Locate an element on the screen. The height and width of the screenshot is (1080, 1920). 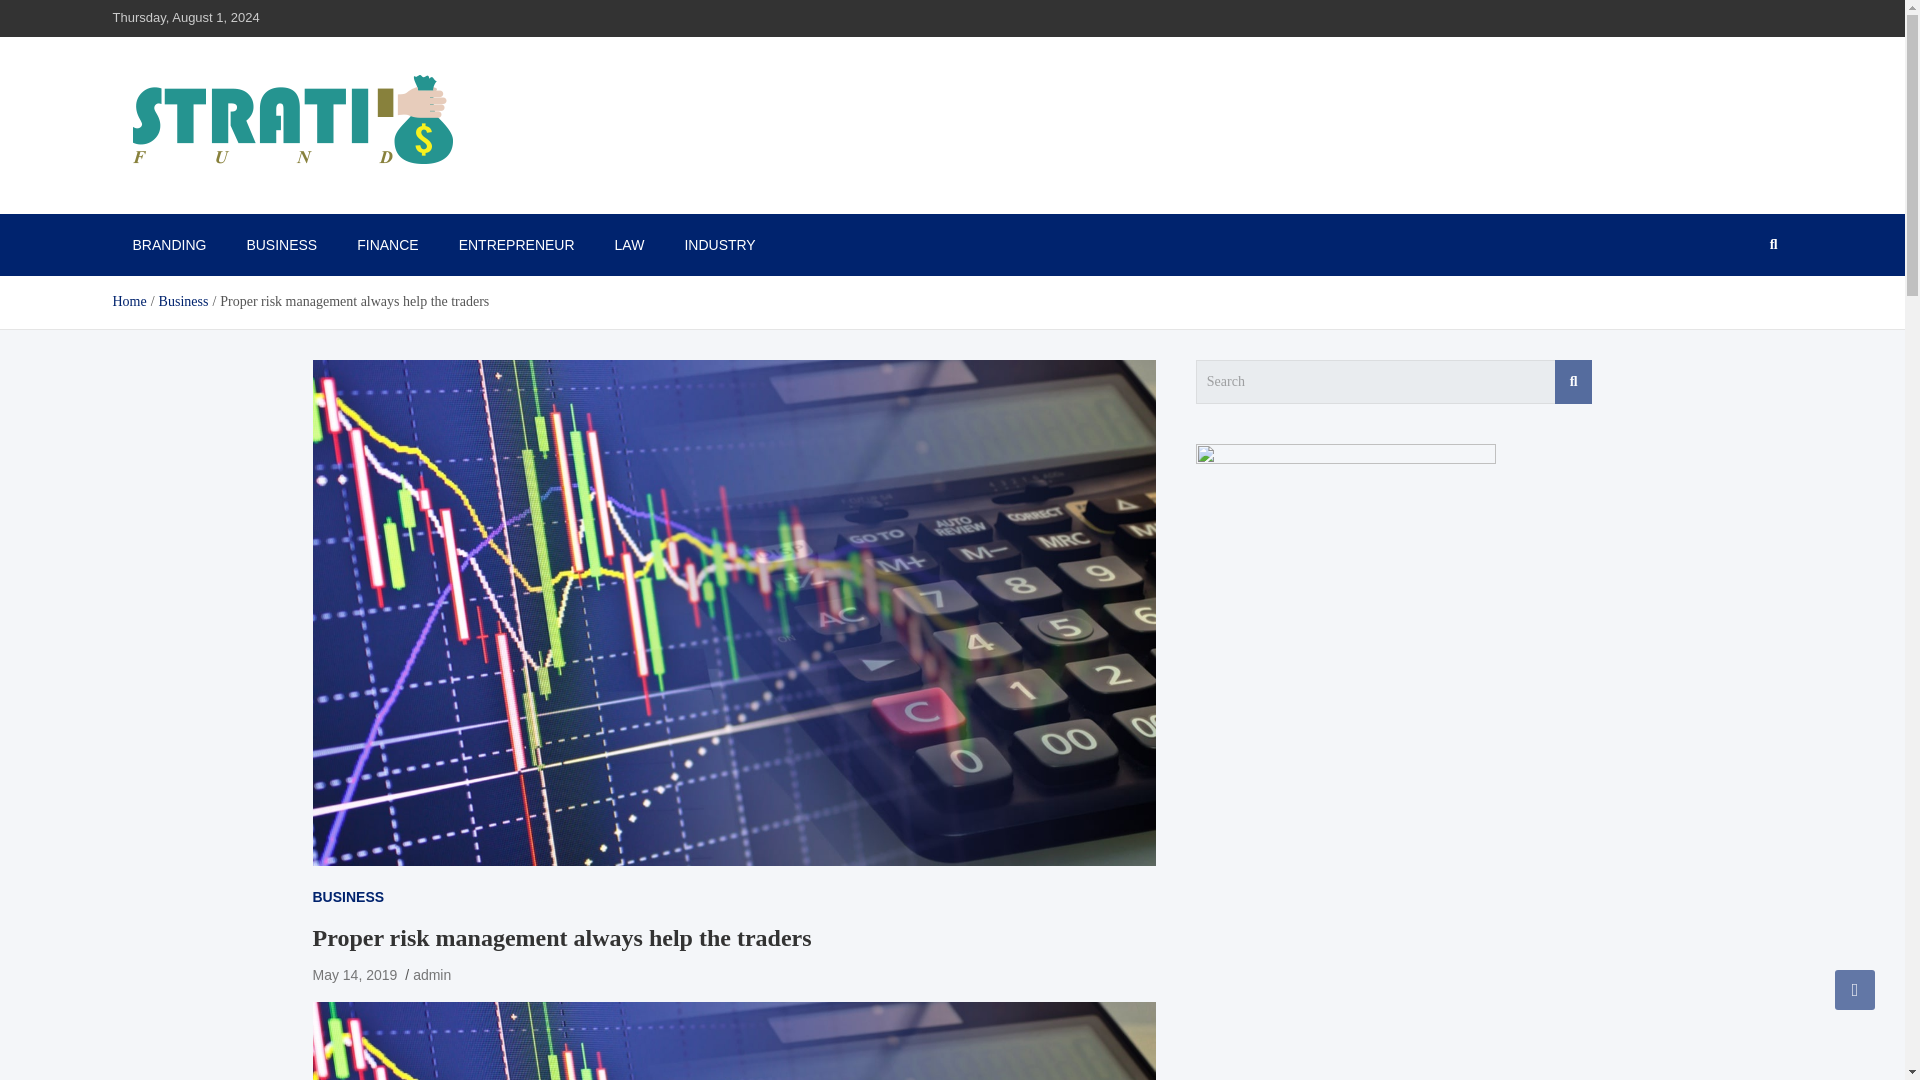
BRANDING is located at coordinates (168, 244).